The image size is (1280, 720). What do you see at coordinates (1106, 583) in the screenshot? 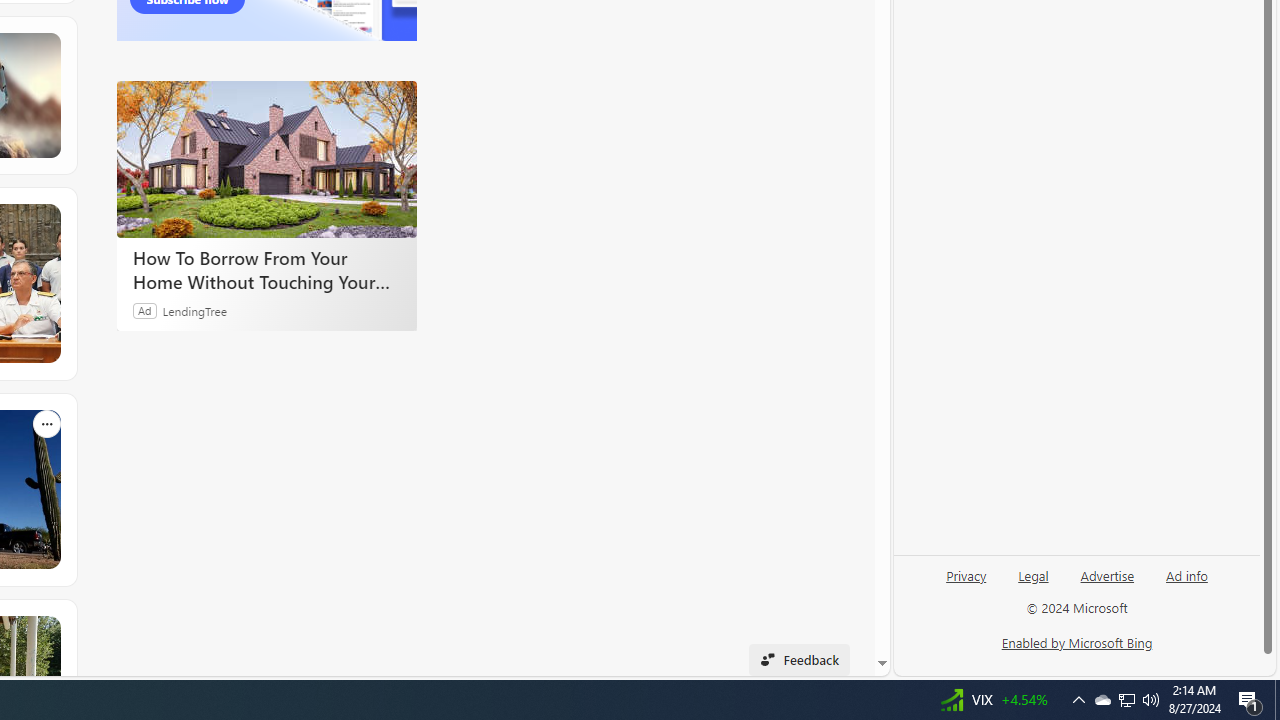
I see `Advertise` at bounding box center [1106, 583].